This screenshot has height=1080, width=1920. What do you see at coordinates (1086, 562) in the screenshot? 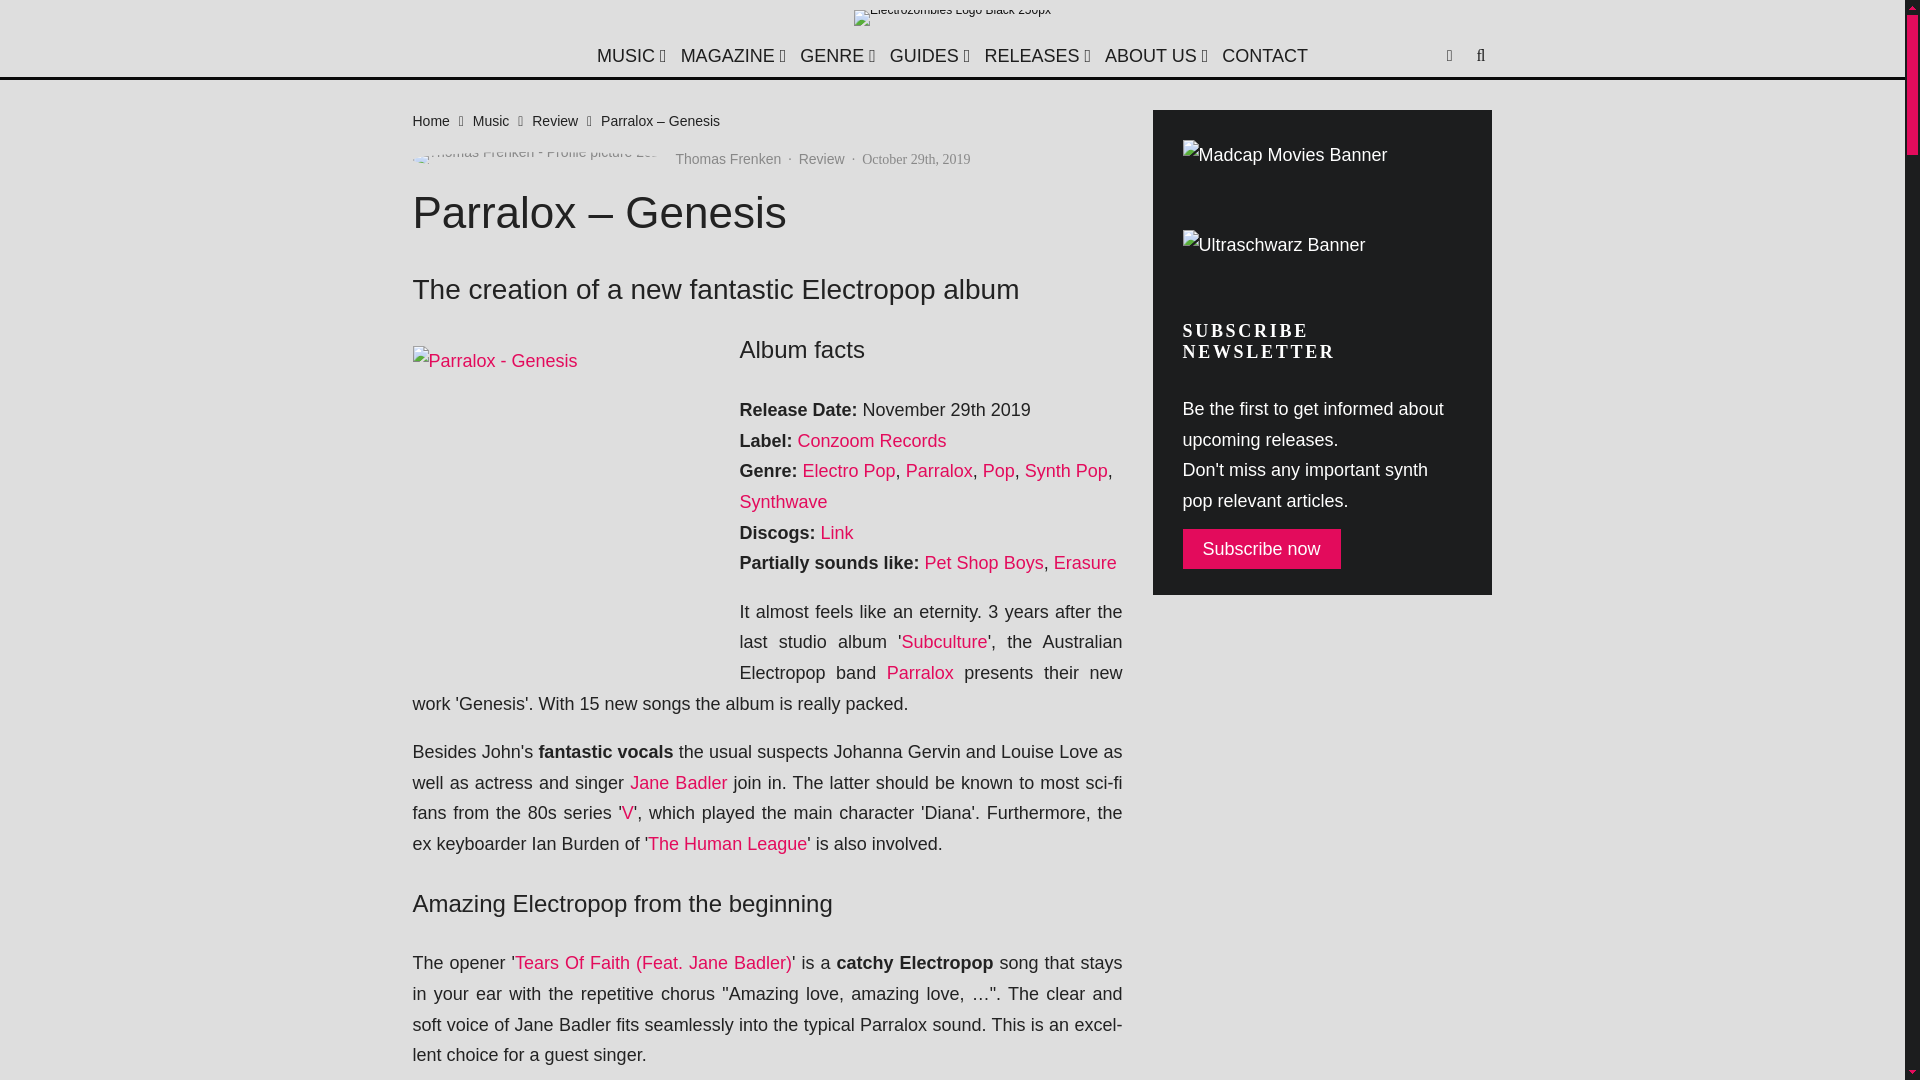
I see `Erasure` at bounding box center [1086, 562].